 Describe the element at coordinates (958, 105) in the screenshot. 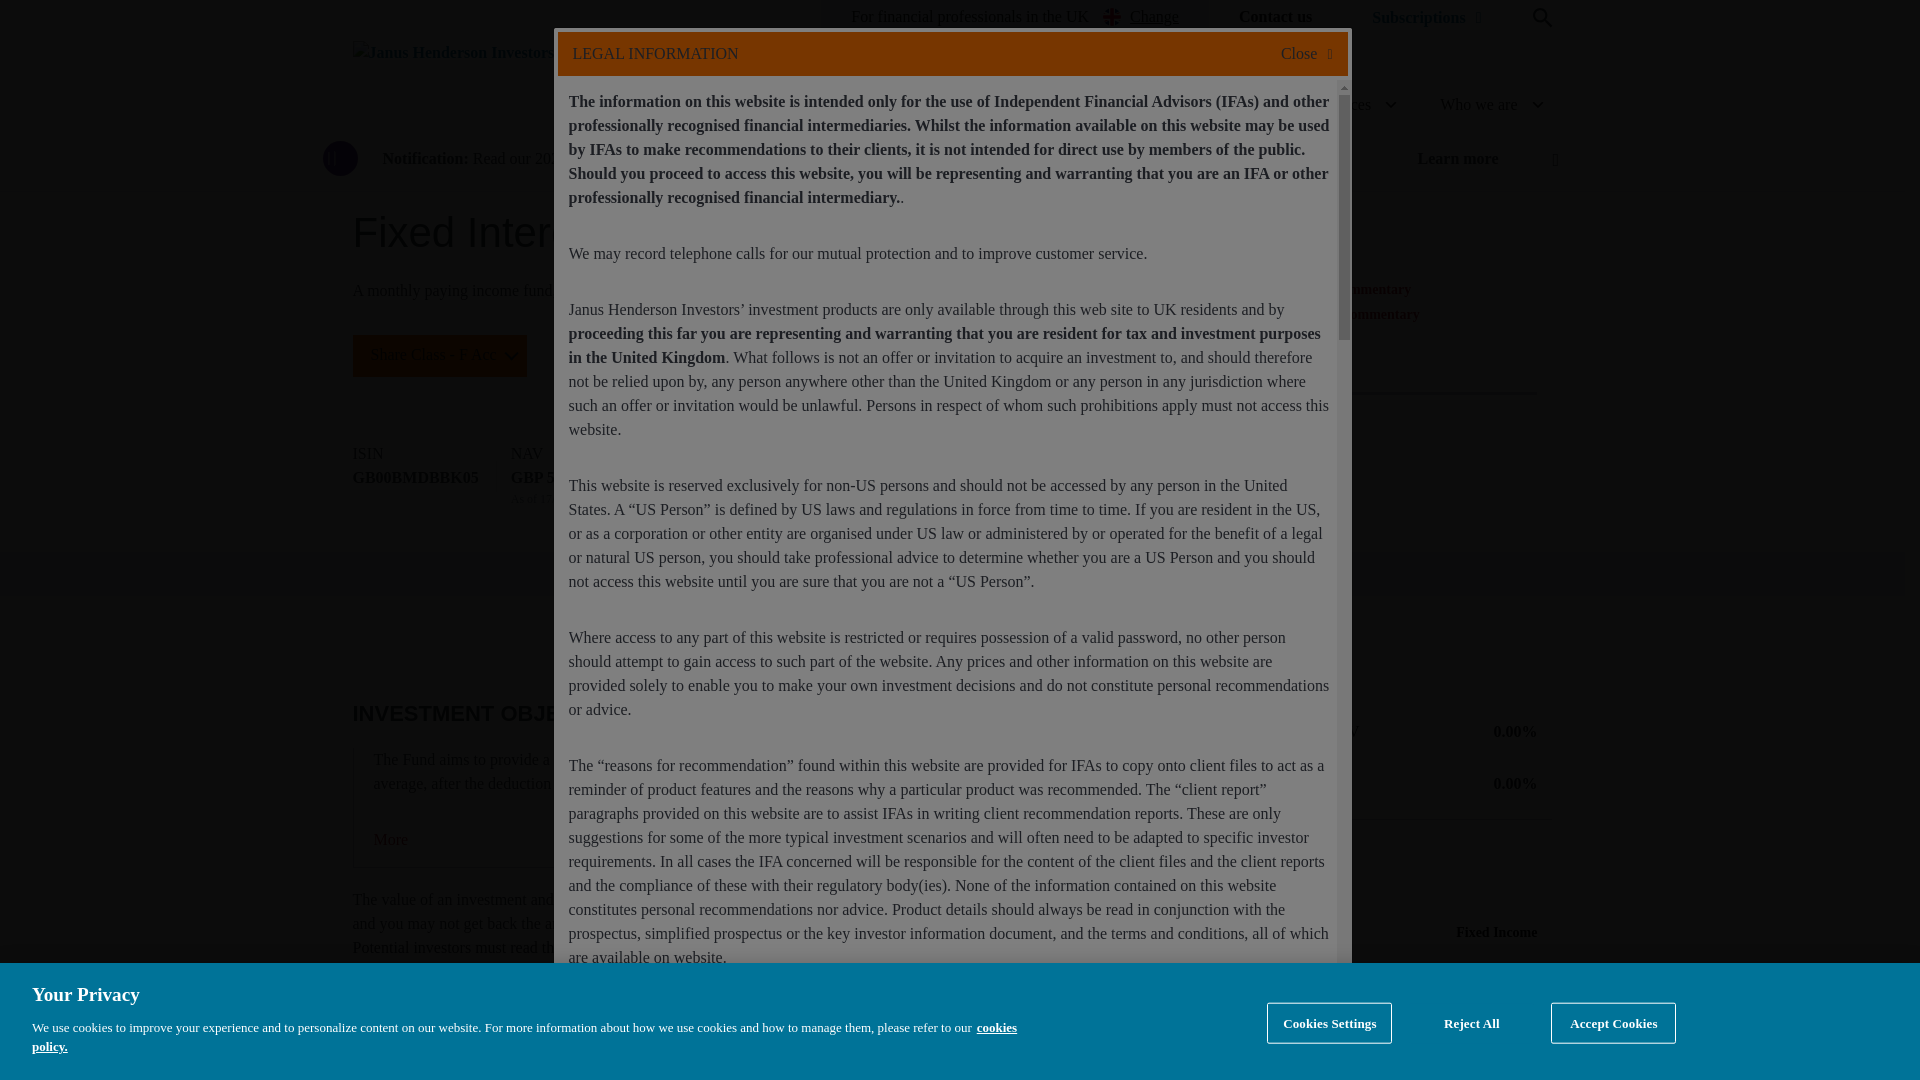

I see `Products` at that location.